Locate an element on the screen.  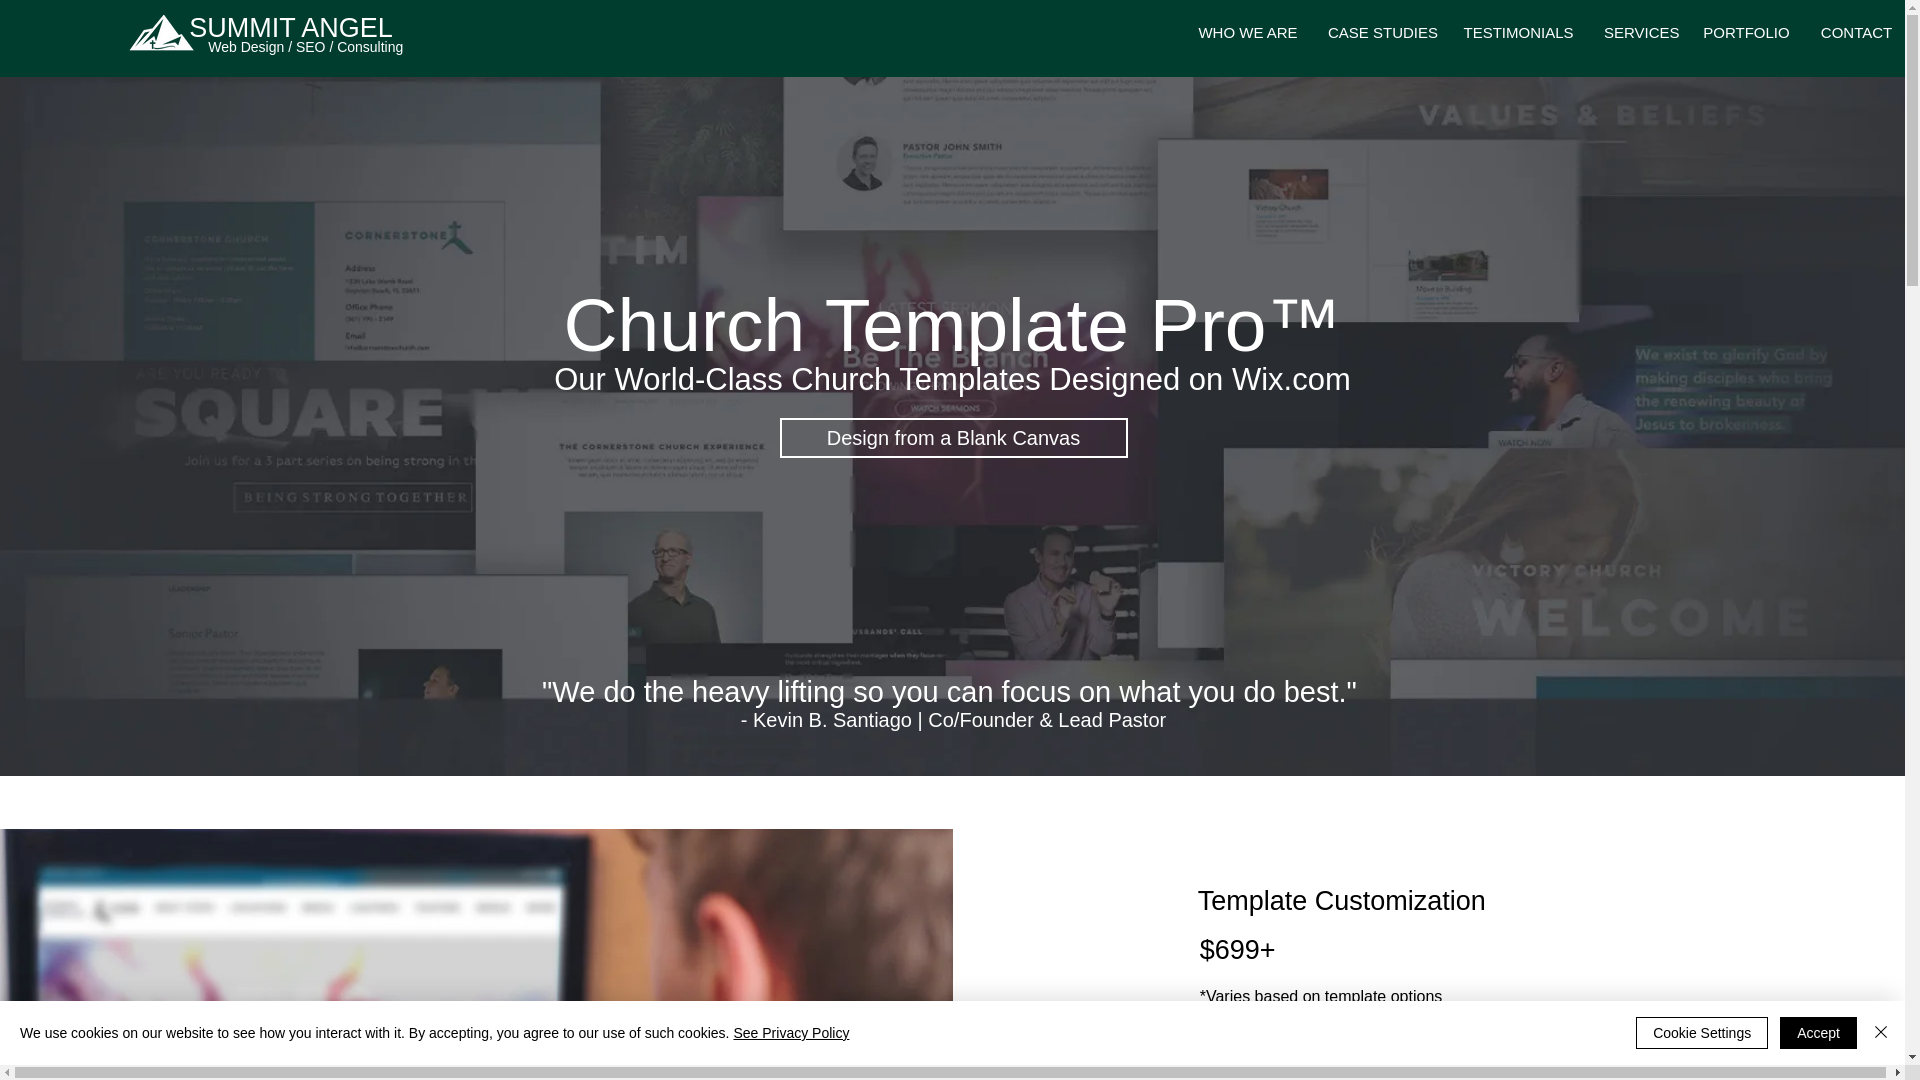
See Privacy Policy is located at coordinates (790, 1032).